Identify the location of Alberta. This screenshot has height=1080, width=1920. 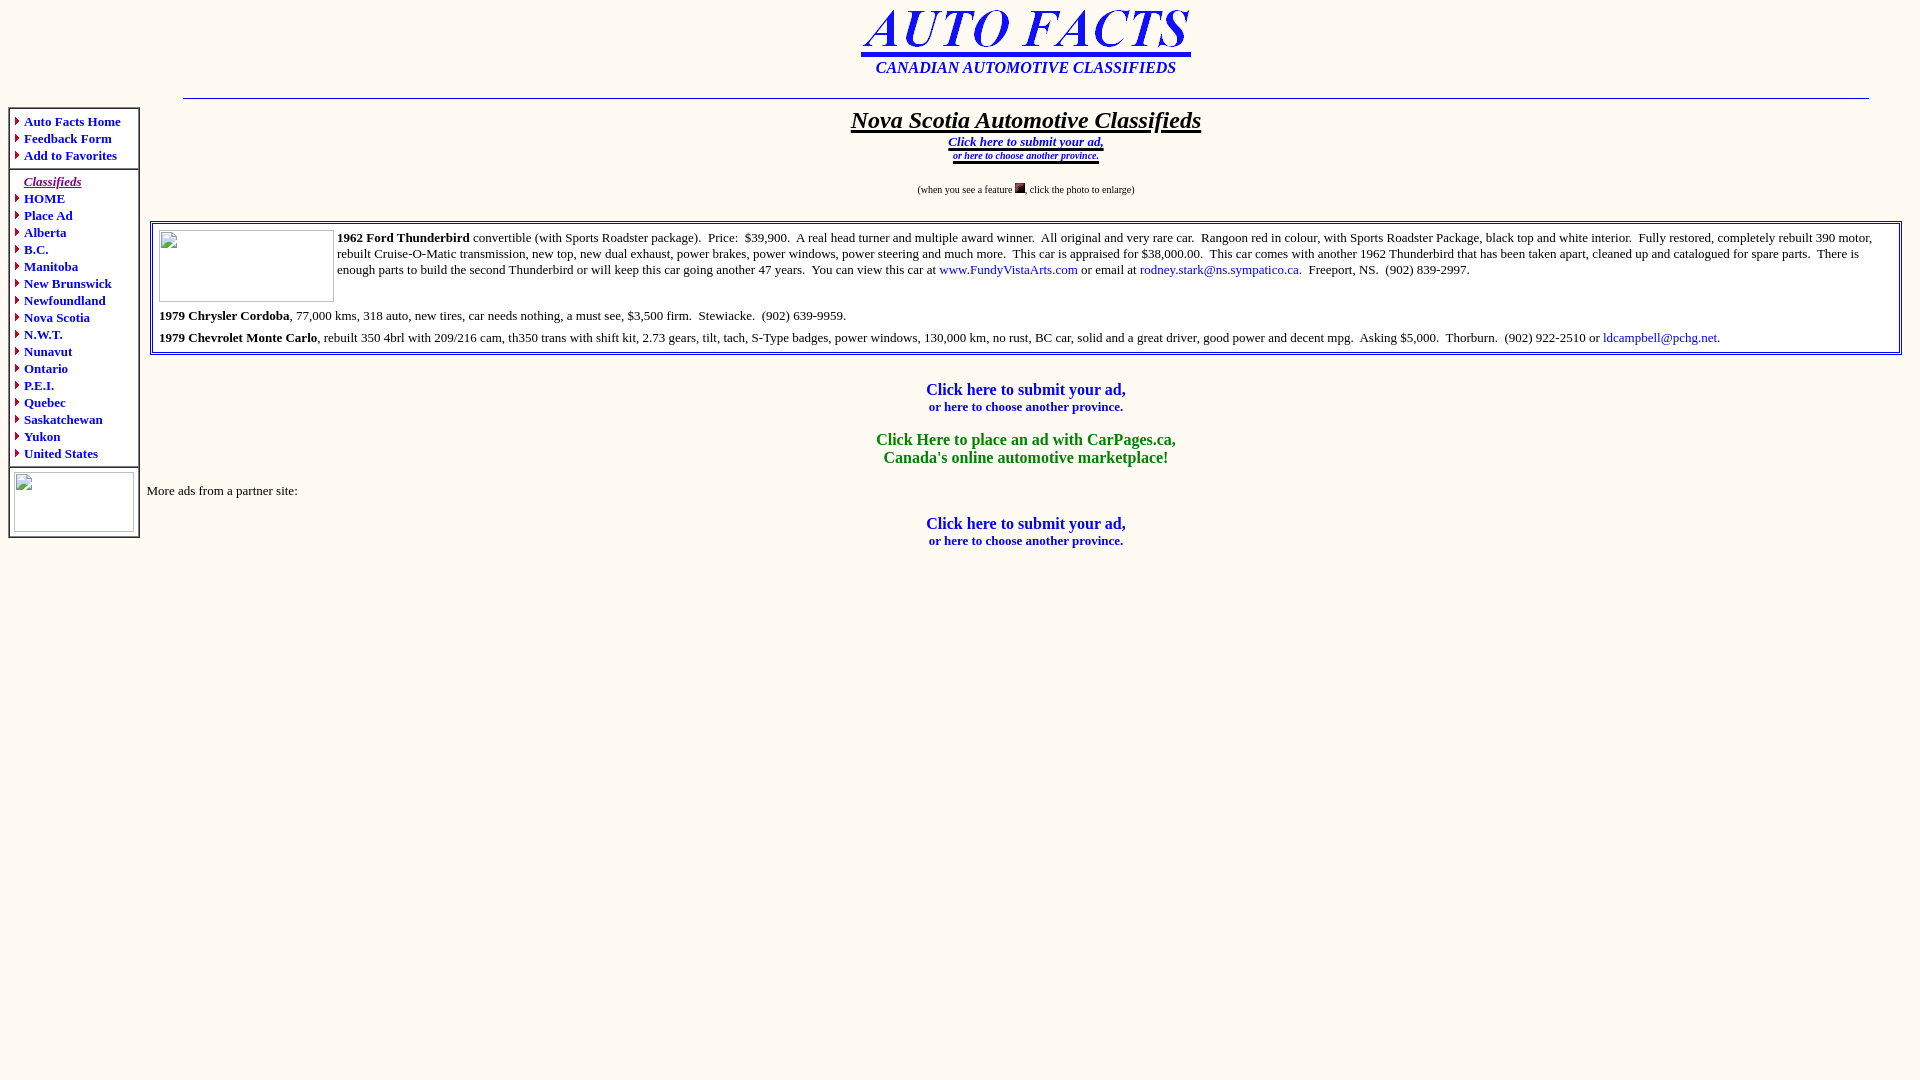
(40, 232).